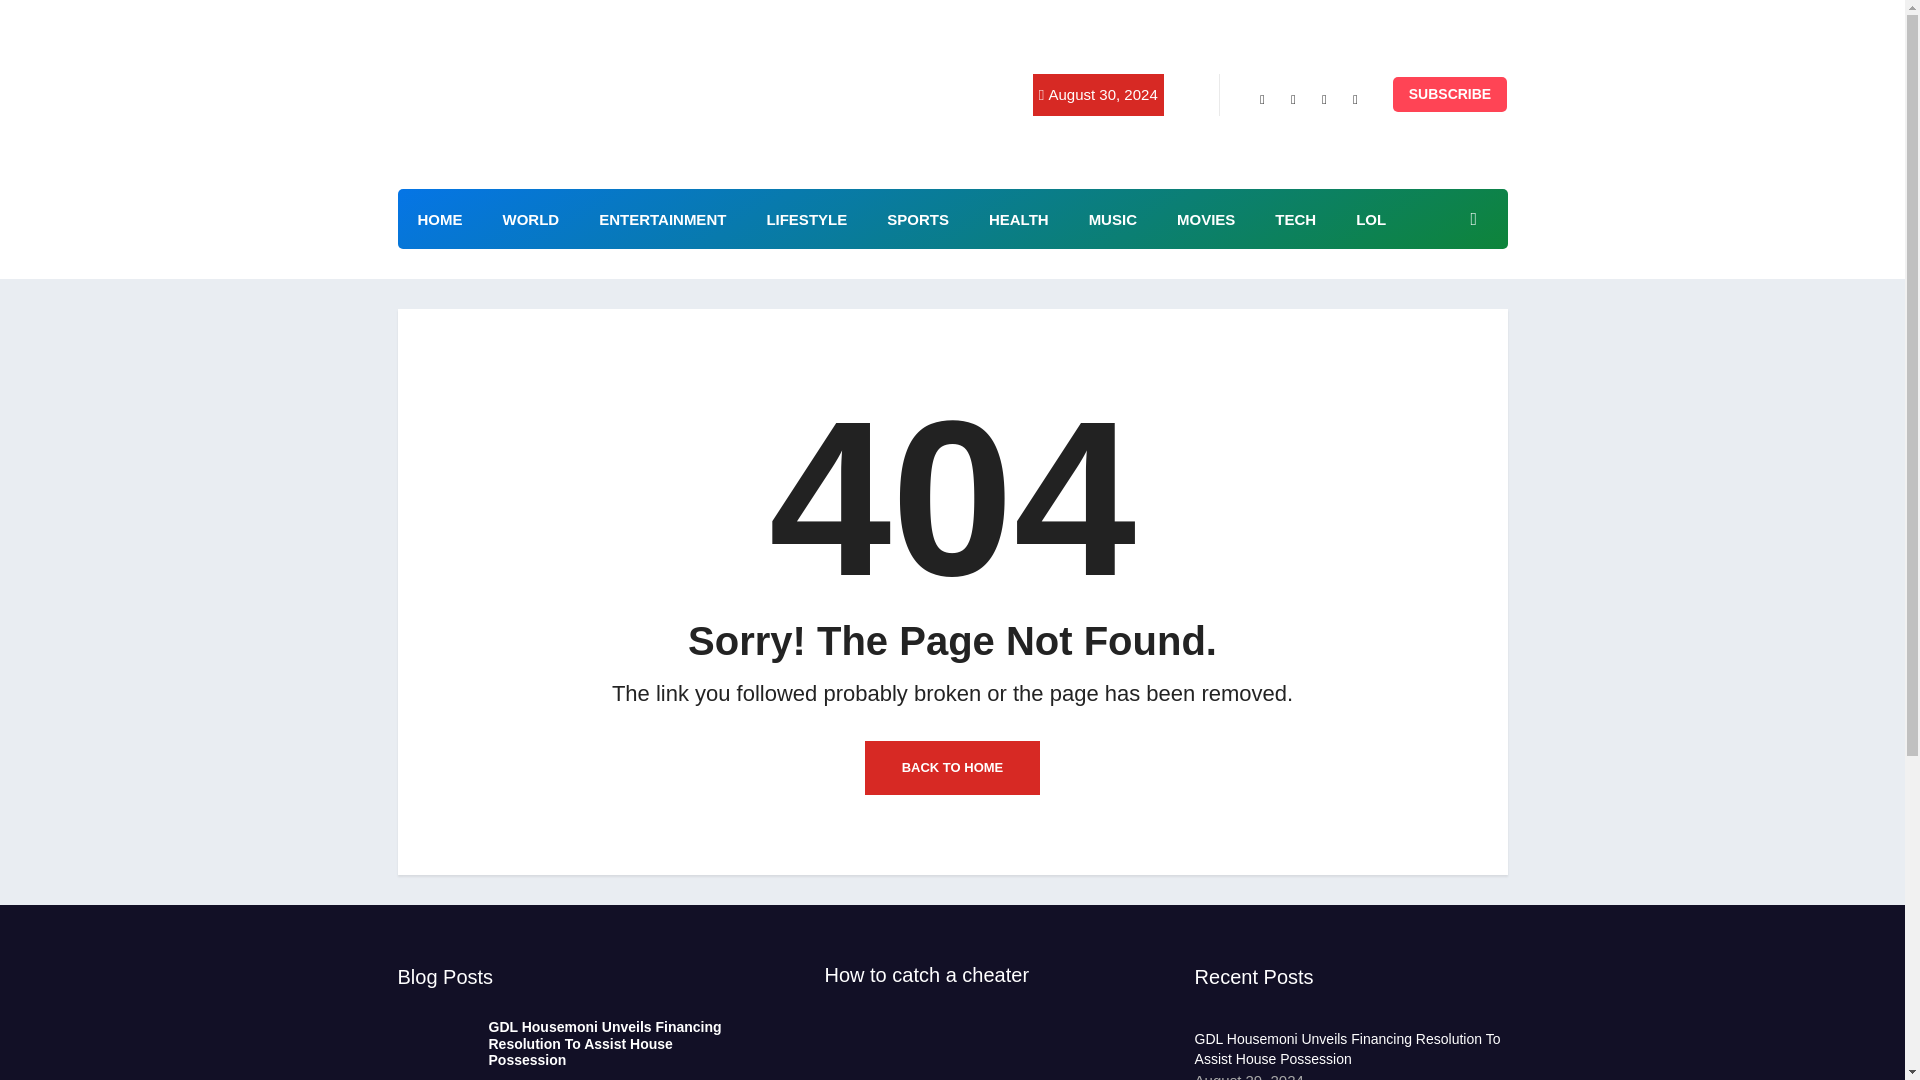 Image resolution: width=1920 pixels, height=1080 pixels. What do you see at coordinates (918, 219) in the screenshot?
I see `SPORTS` at bounding box center [918, 219].